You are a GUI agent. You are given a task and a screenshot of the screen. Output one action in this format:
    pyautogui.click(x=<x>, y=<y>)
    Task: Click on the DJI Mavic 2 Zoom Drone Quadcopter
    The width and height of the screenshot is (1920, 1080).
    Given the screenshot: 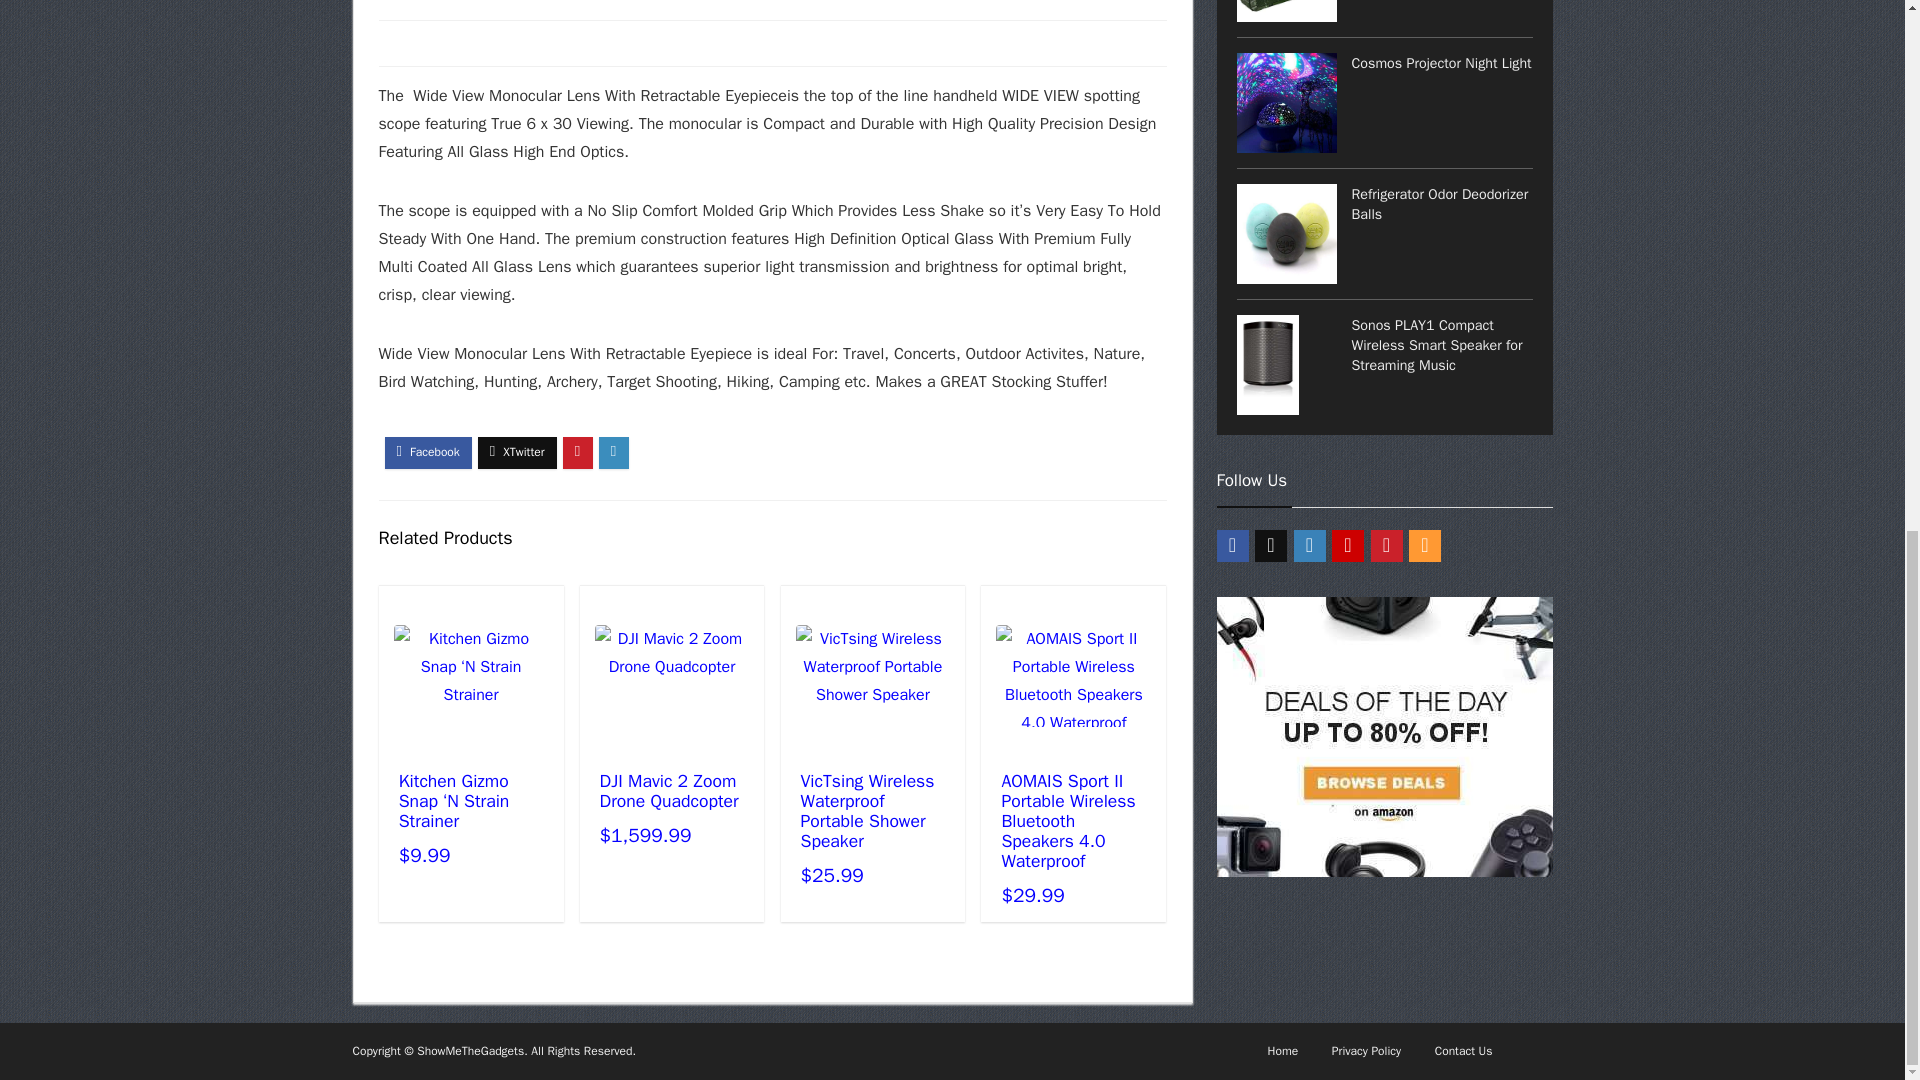 What is the action you would take?
    pyautogui.click(x=669, y=791)
    